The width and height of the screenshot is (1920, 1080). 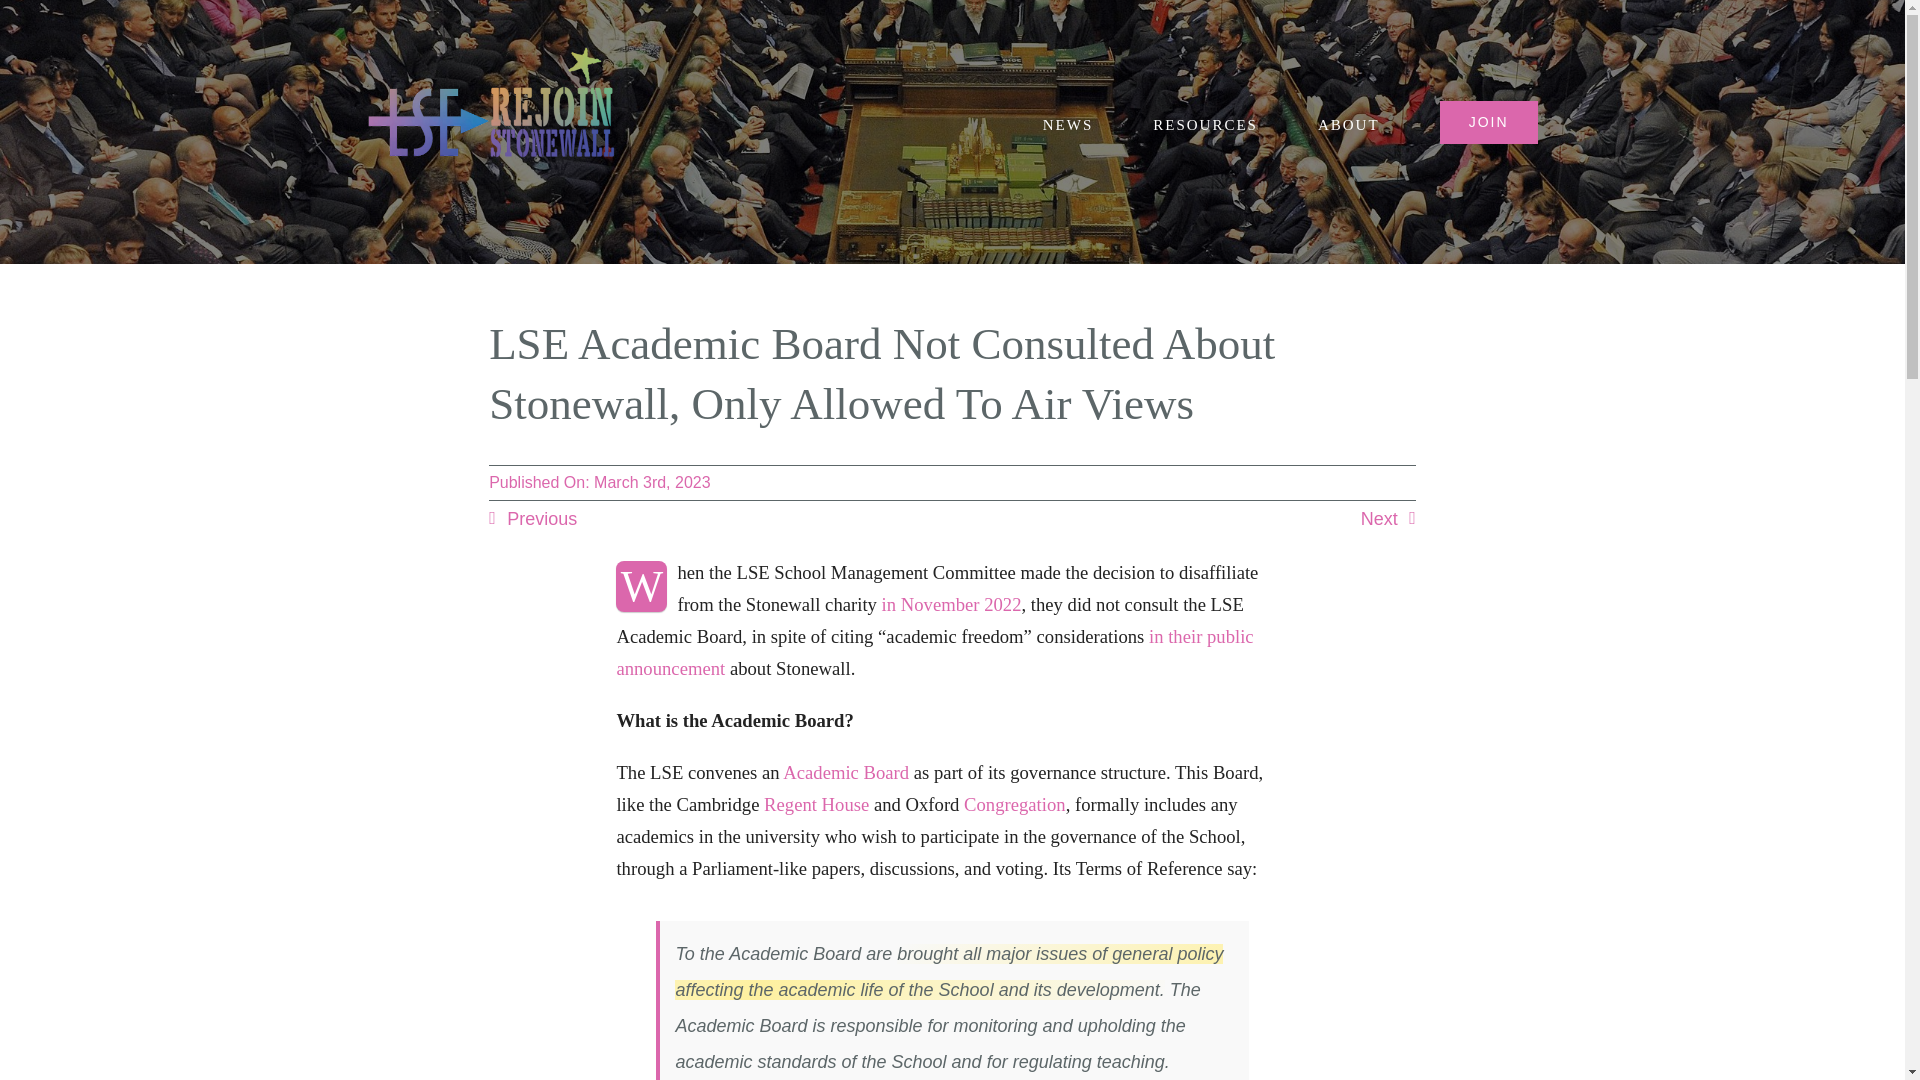 I want to click on RESOURCES, so click(x=1205, y=122).